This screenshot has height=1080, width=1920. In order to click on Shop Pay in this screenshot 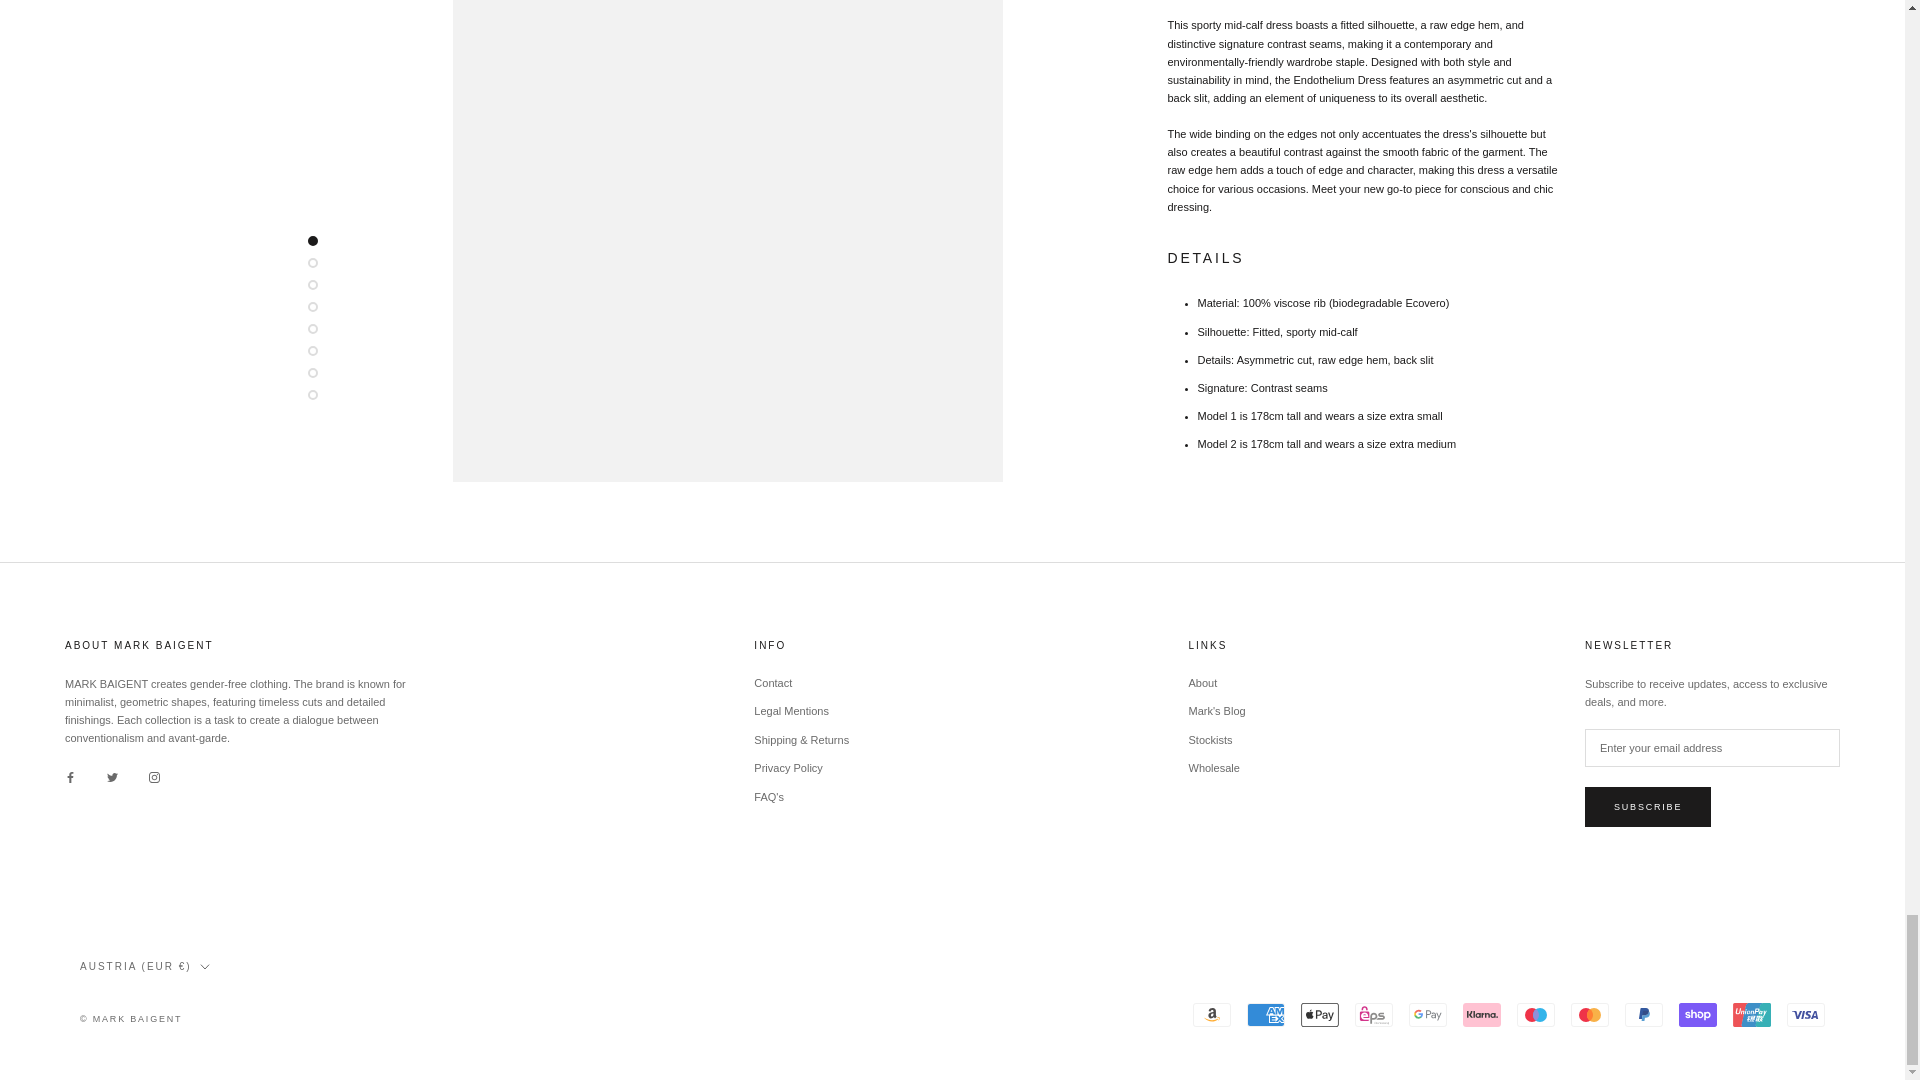, I will do `click(1697, 1015)`.